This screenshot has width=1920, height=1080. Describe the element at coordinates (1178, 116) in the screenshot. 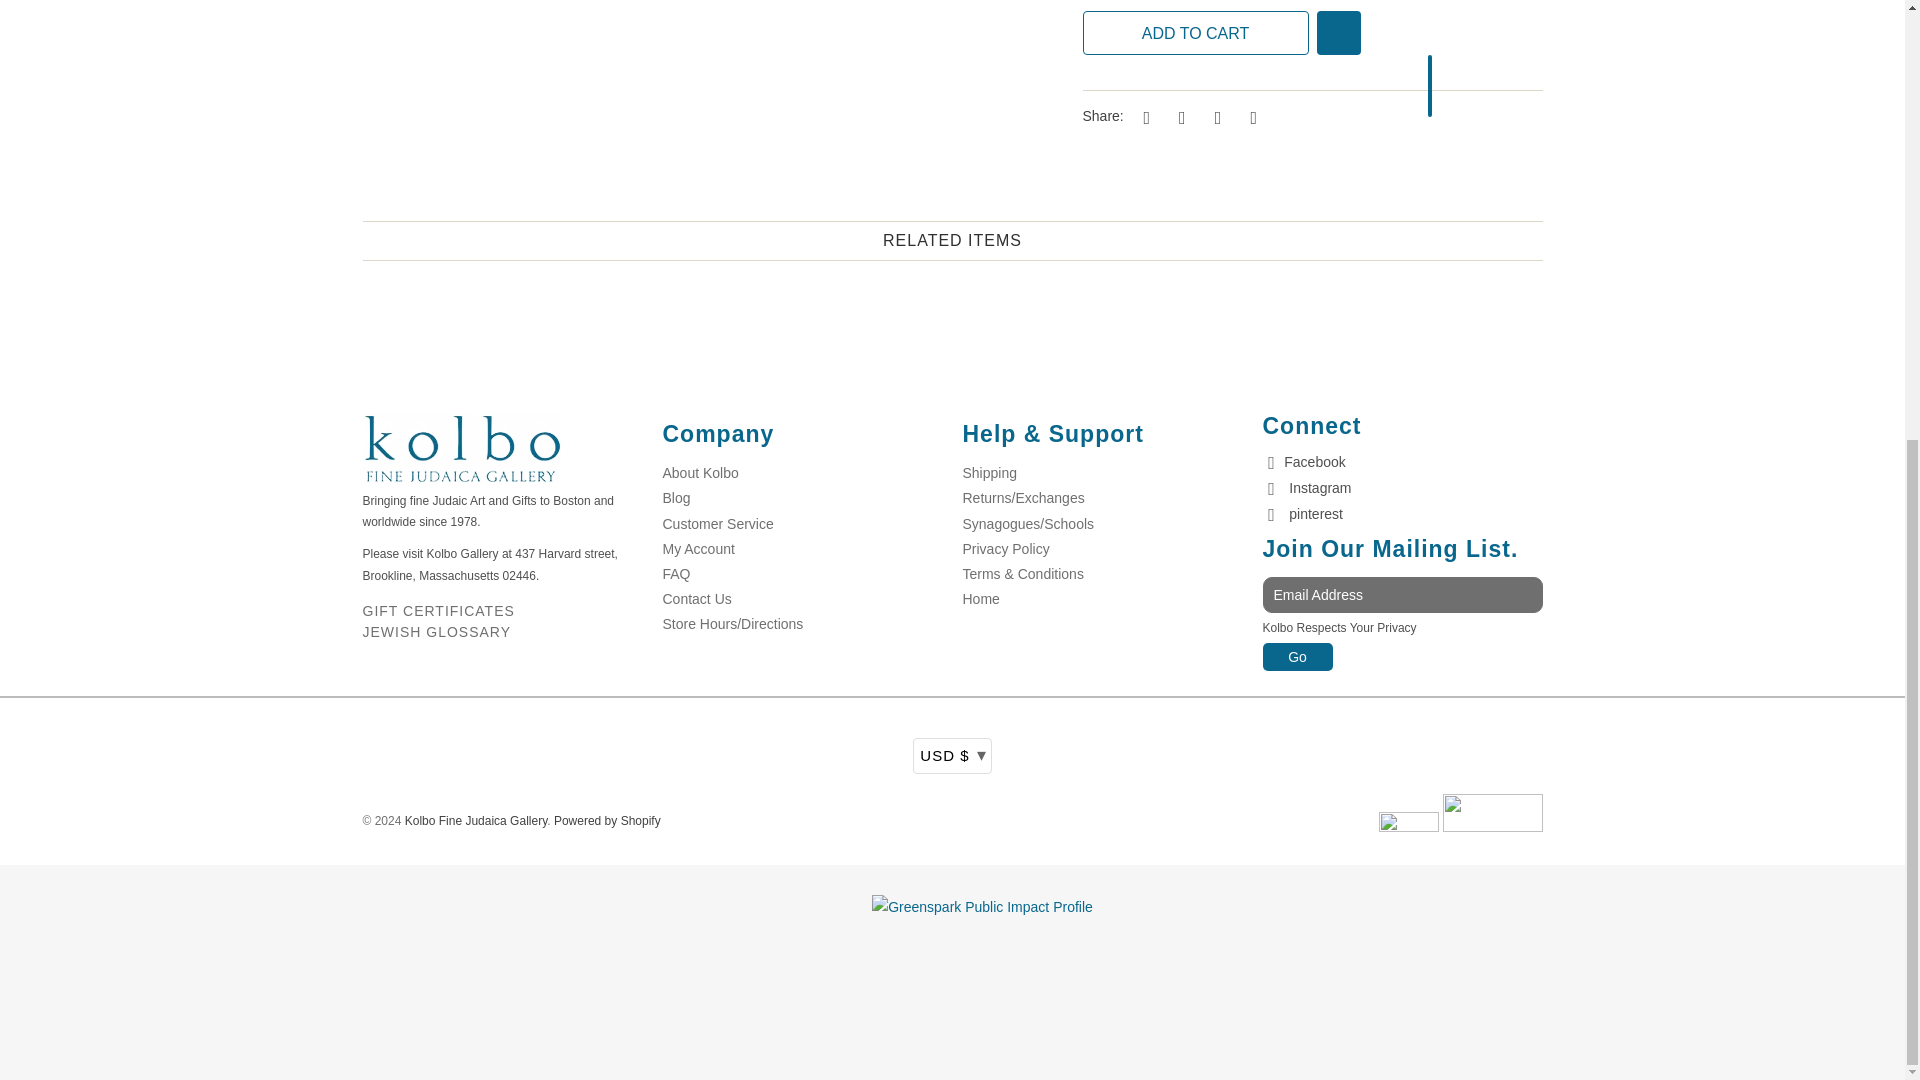

I see `Share this on Facebook` at that location.